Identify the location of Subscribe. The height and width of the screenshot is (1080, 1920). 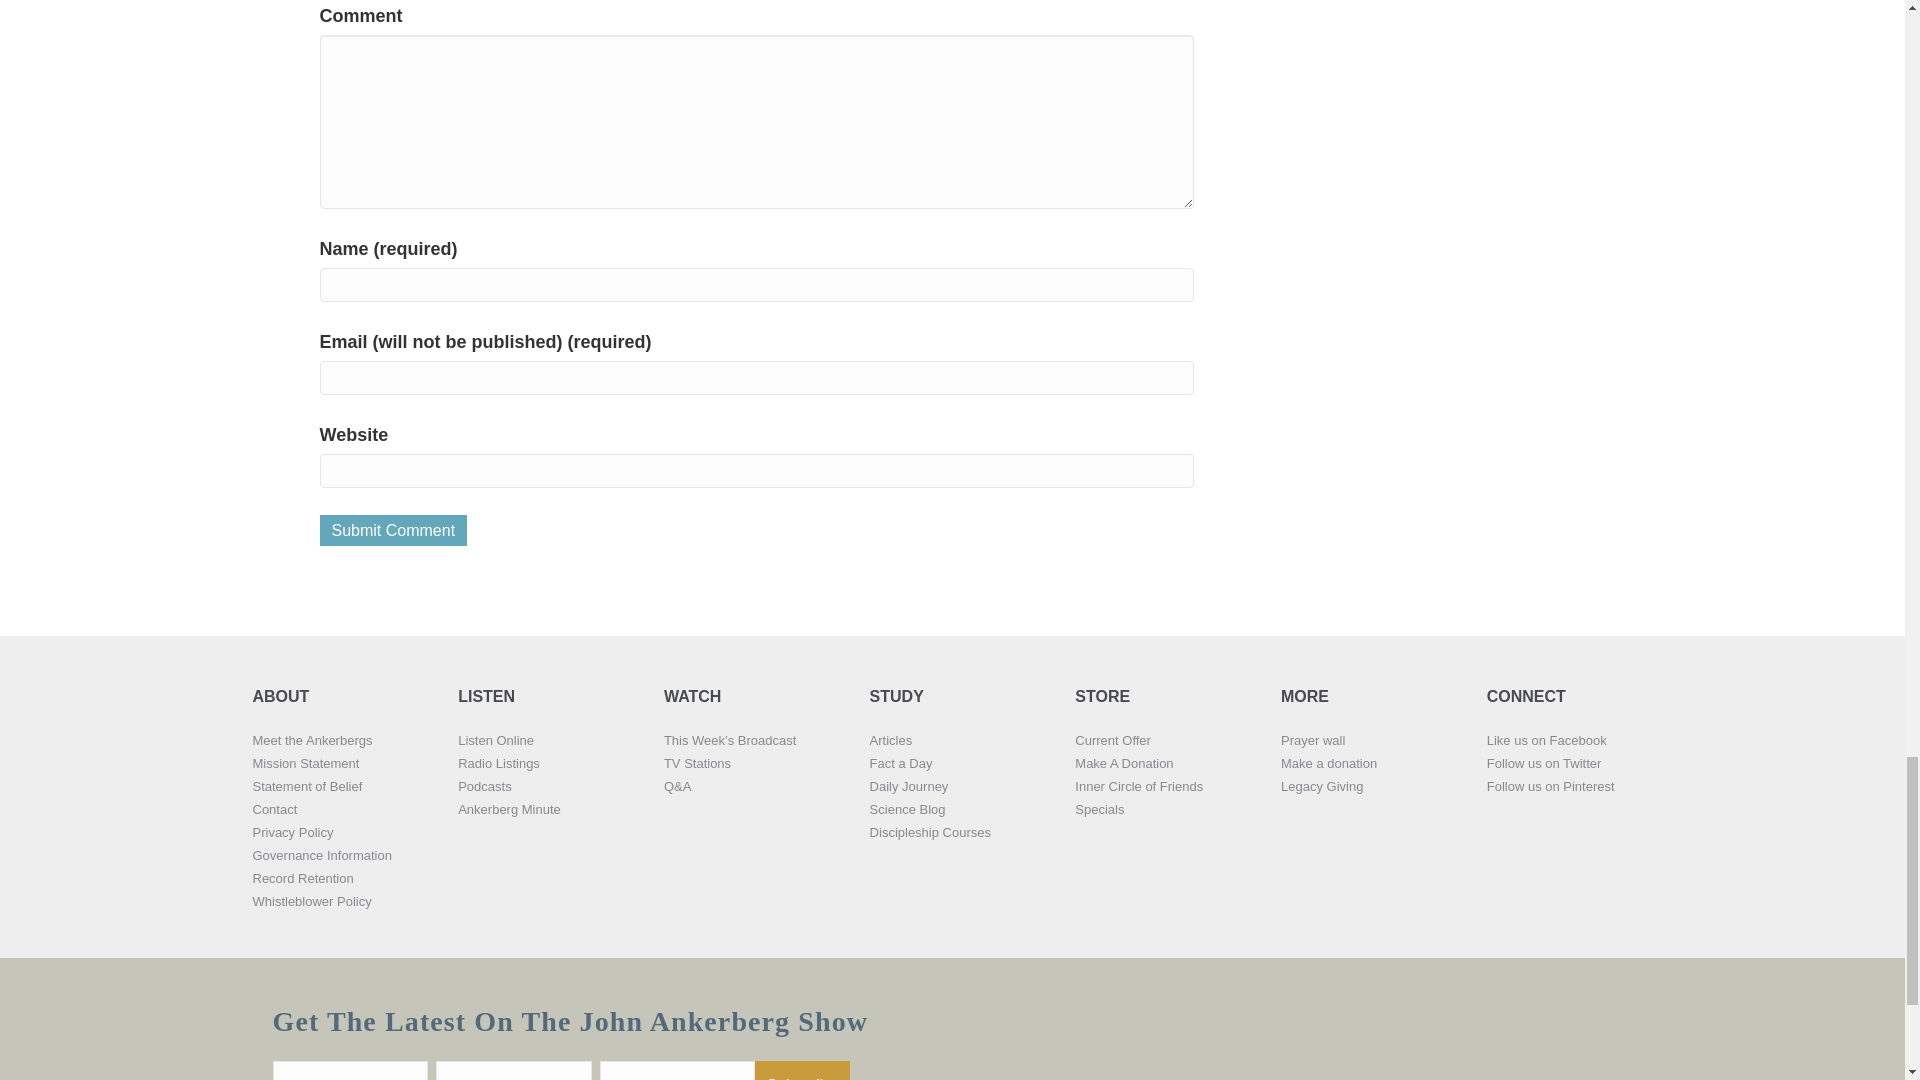
(801, 1070).